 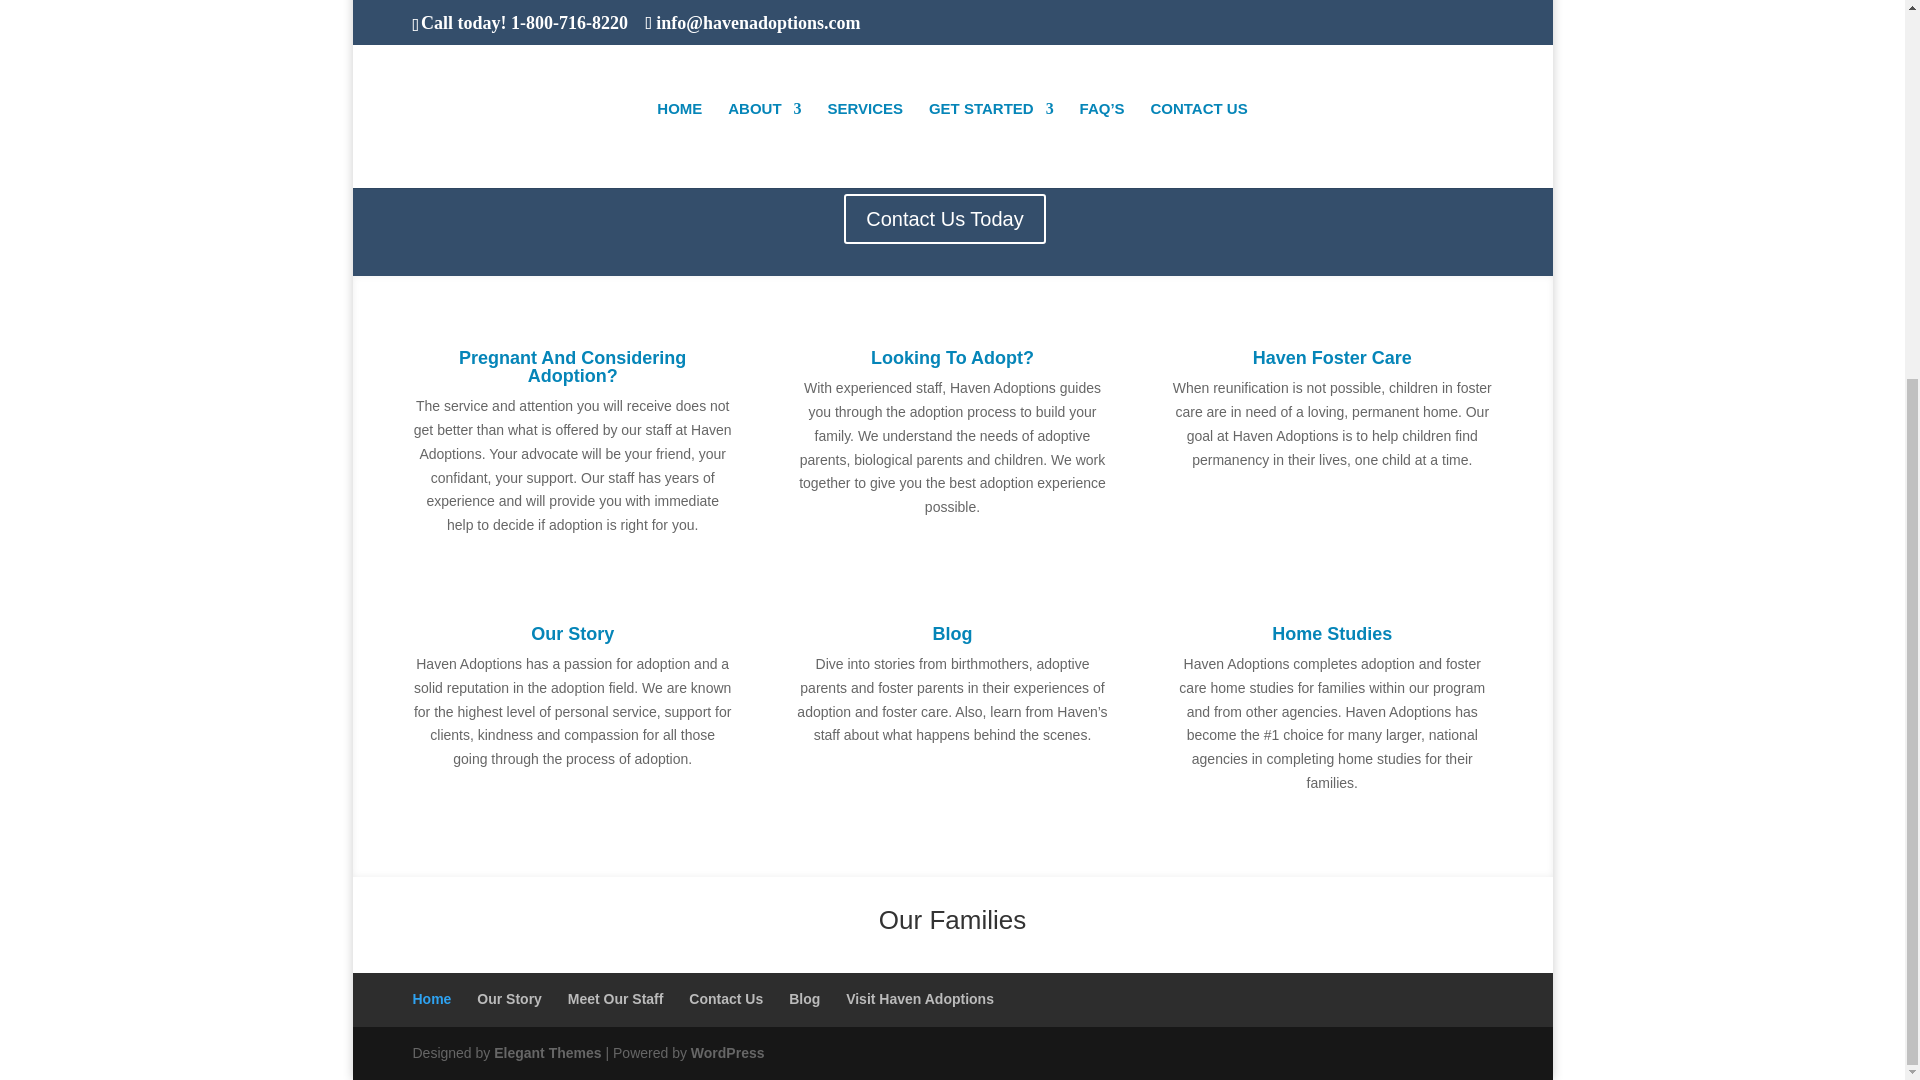 I want to click on Blog, so click(x=951, y=634).